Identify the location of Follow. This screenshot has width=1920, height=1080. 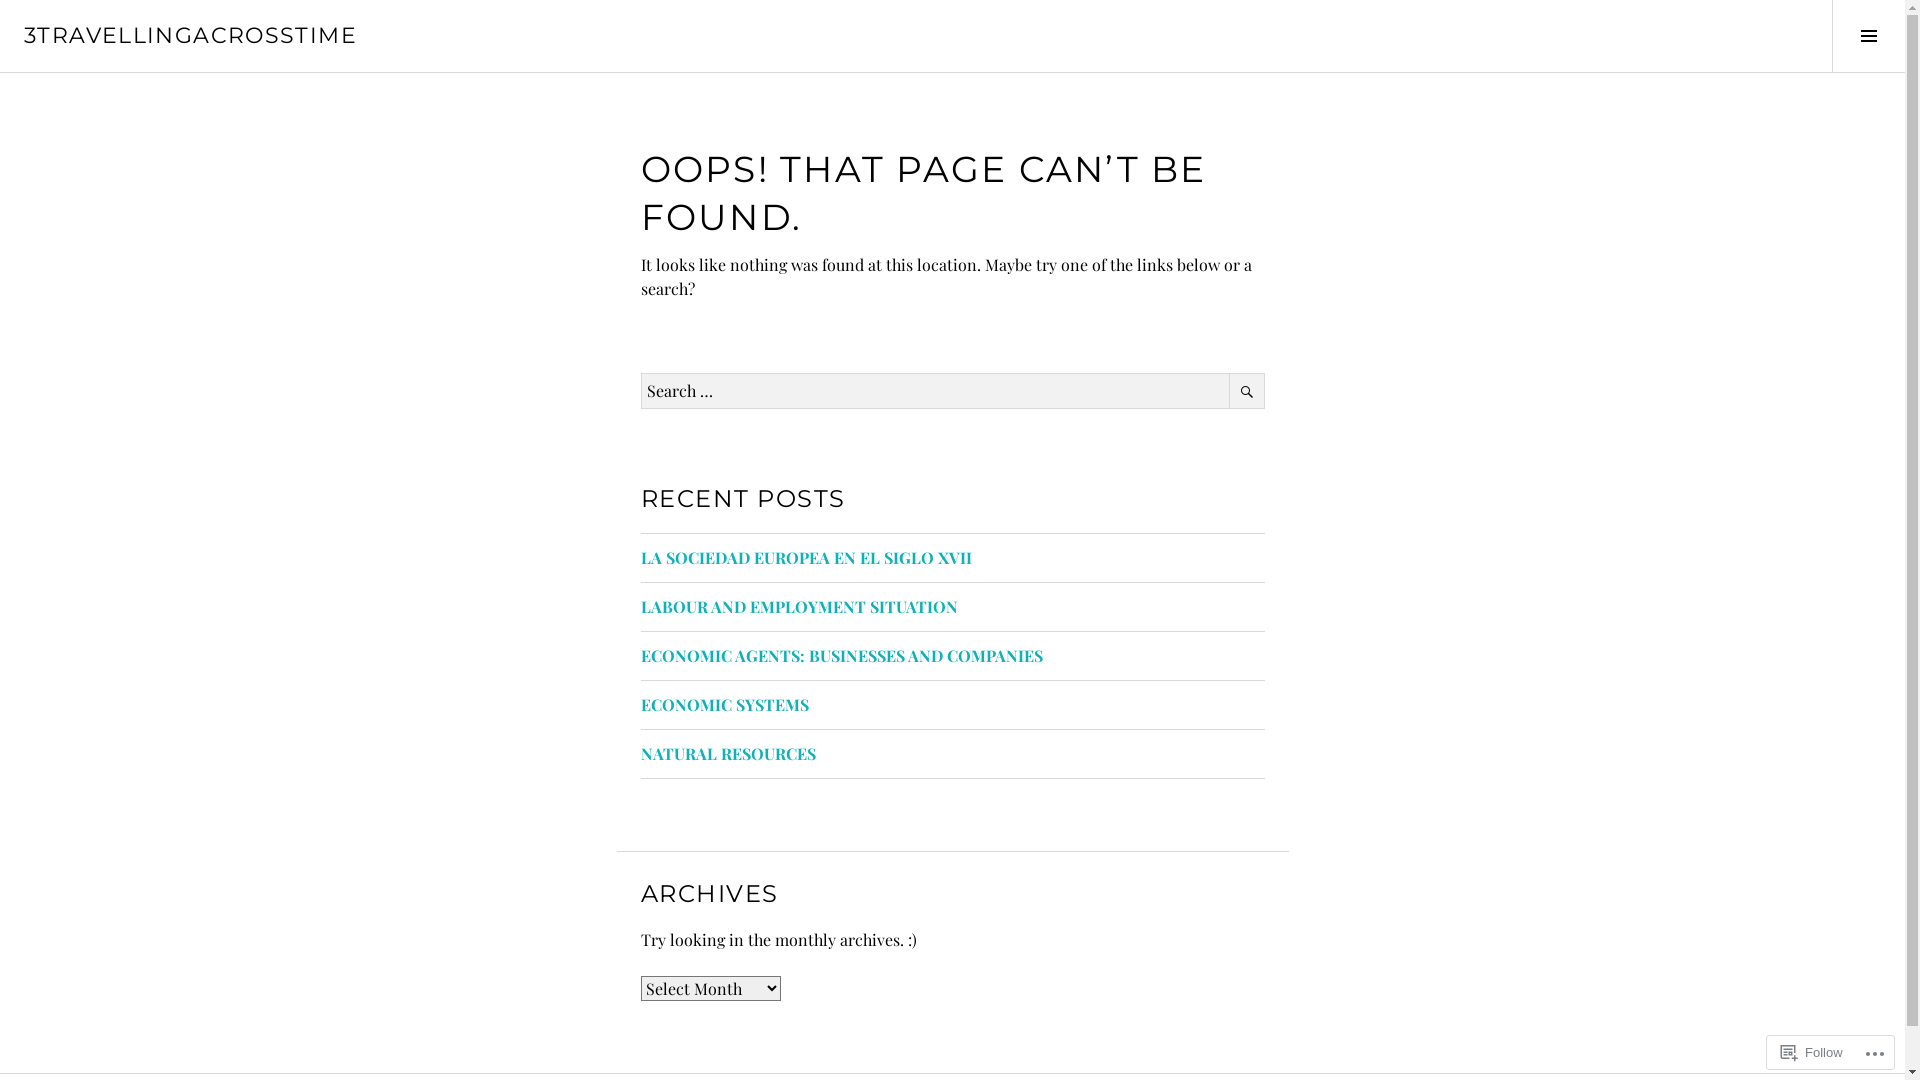
(1812, 1052).